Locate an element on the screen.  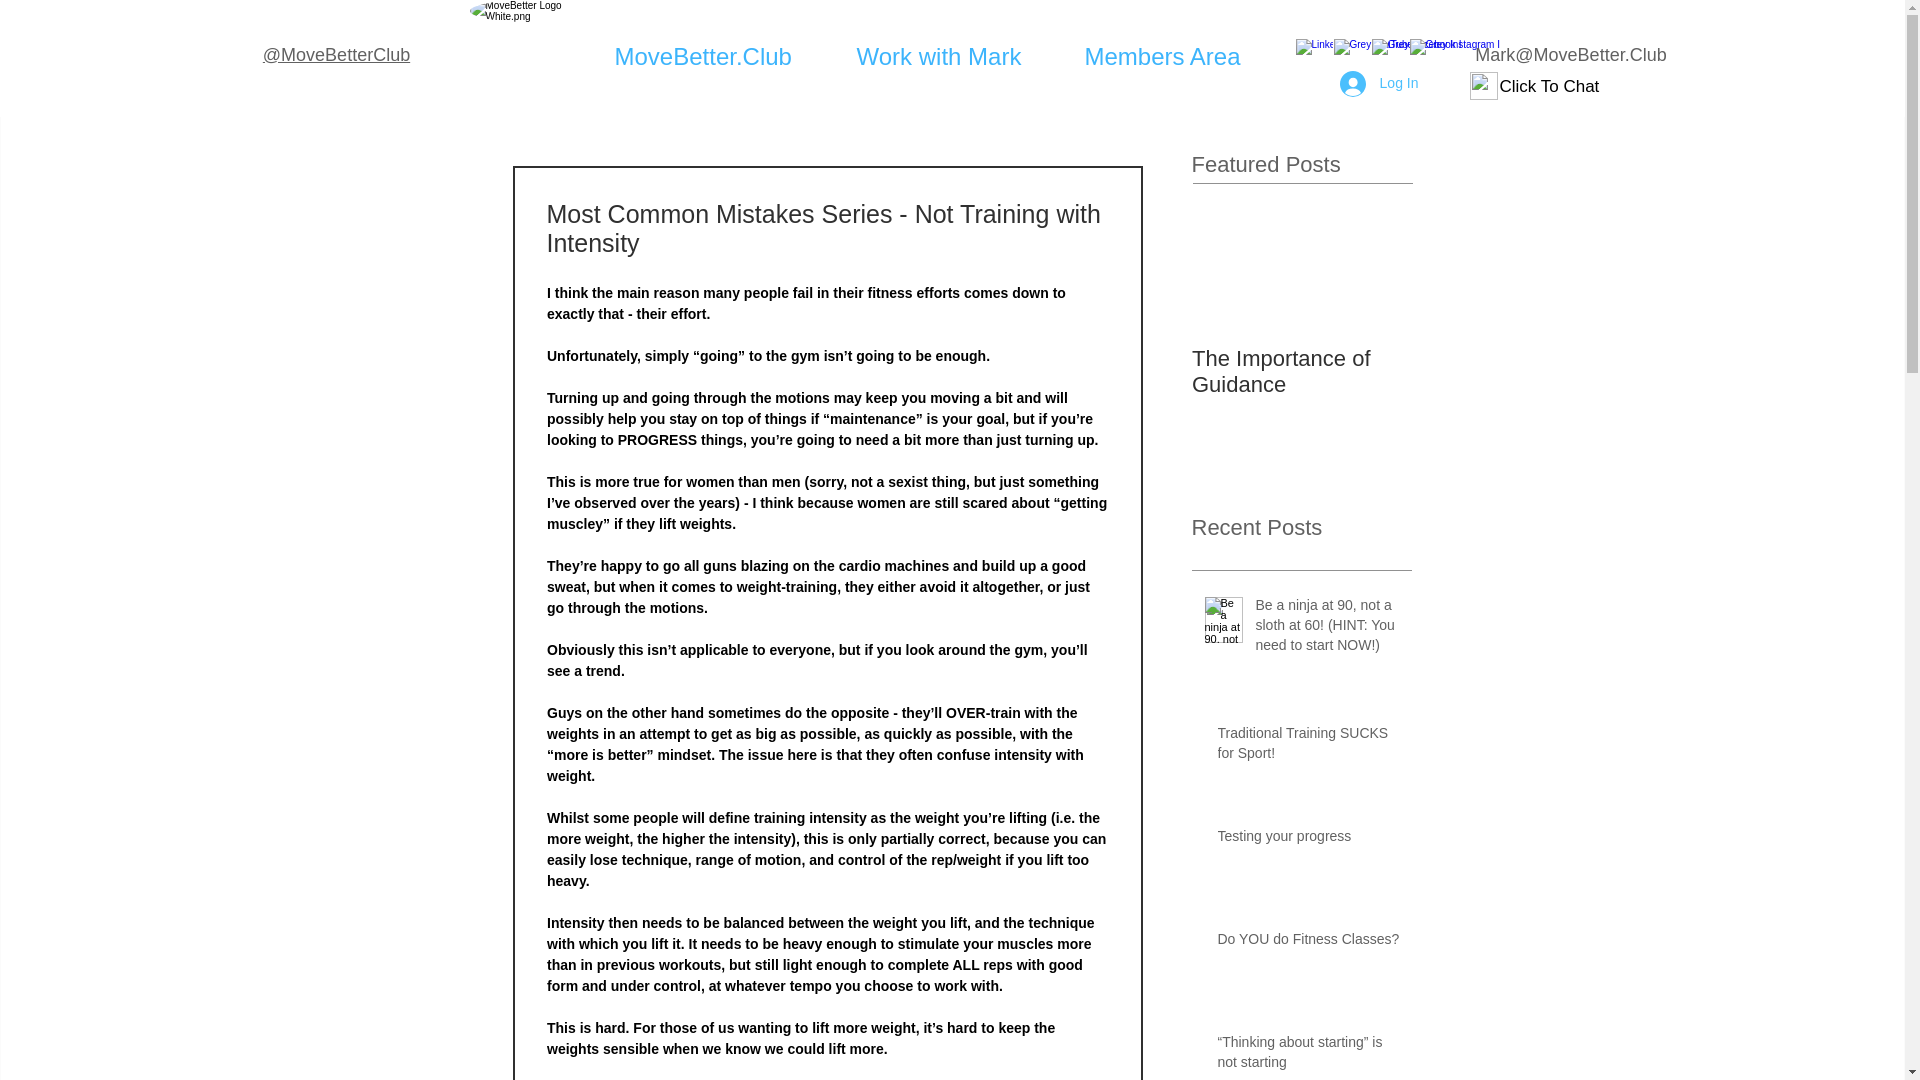
Click To Chat is located at coordinates (1549, 86).